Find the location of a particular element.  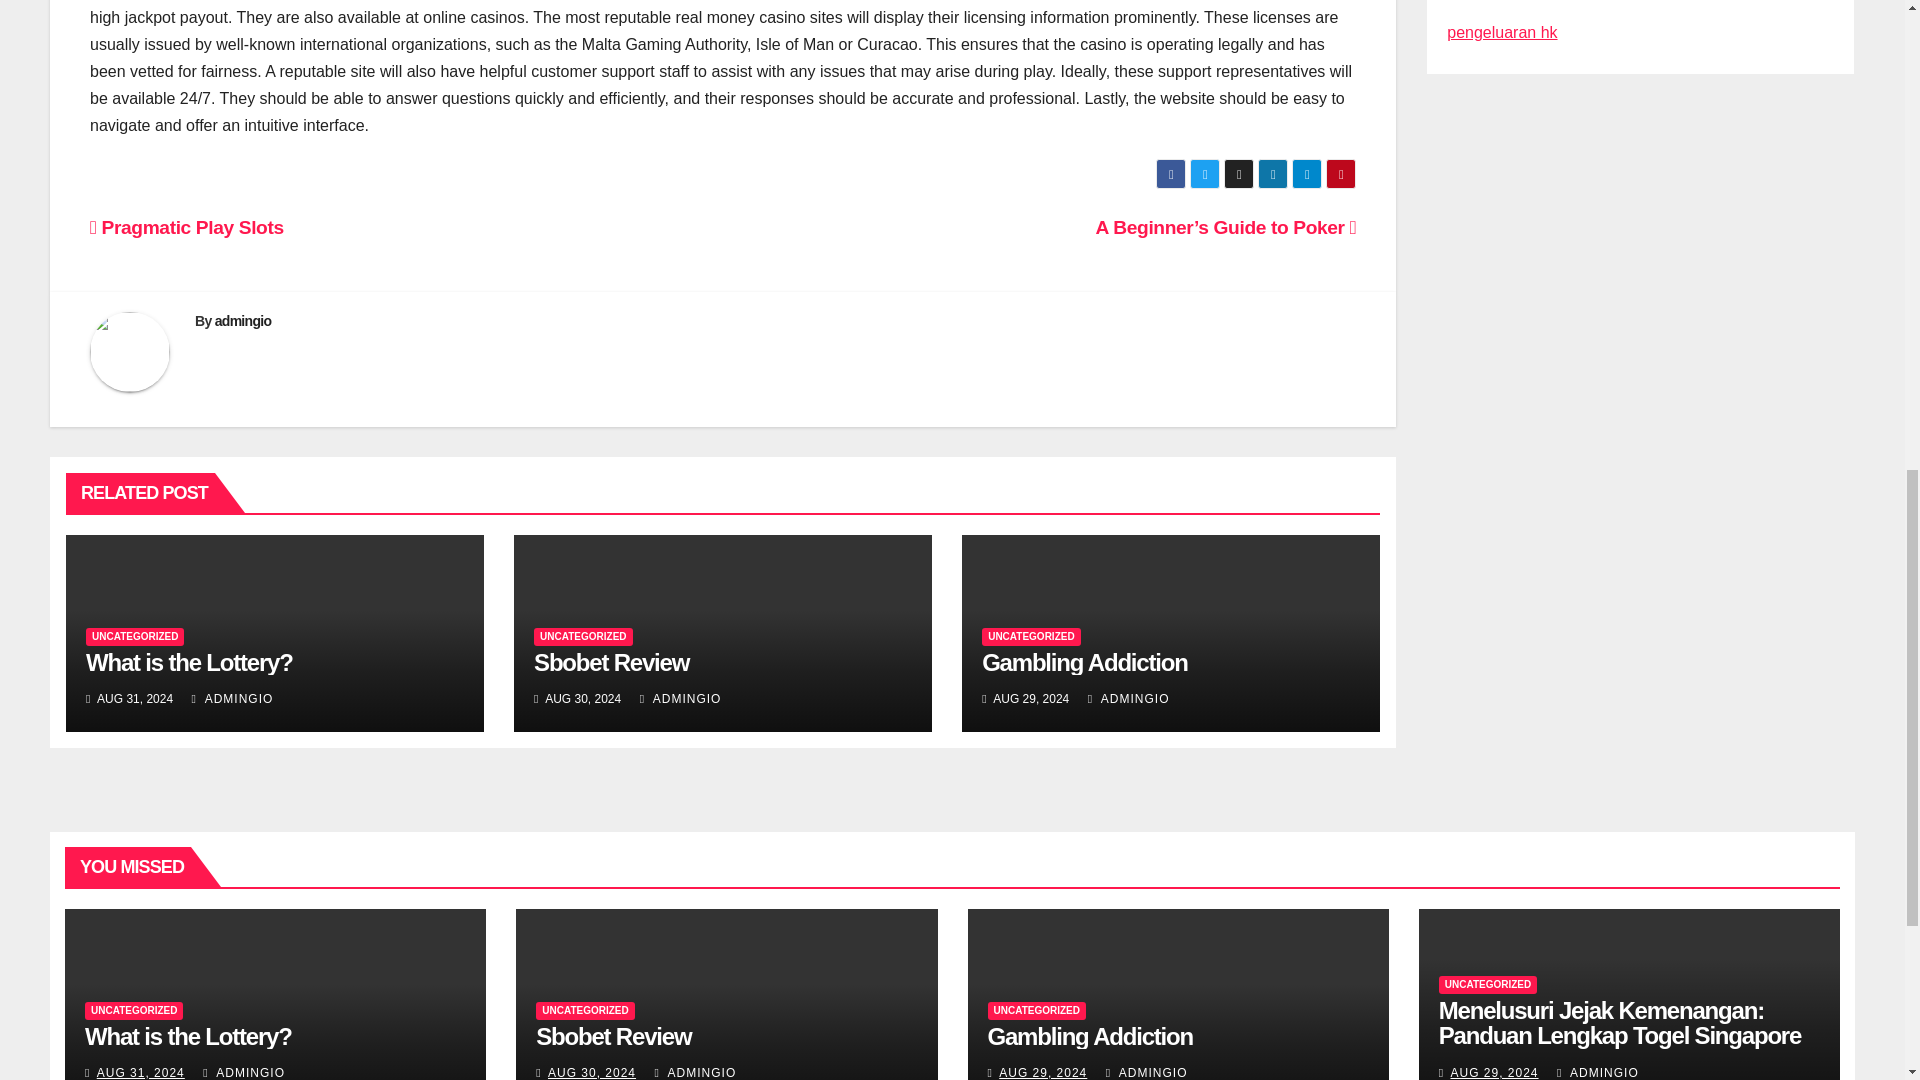

Permalink to: What is the Lottery? is located at coordinates (188, 1036).